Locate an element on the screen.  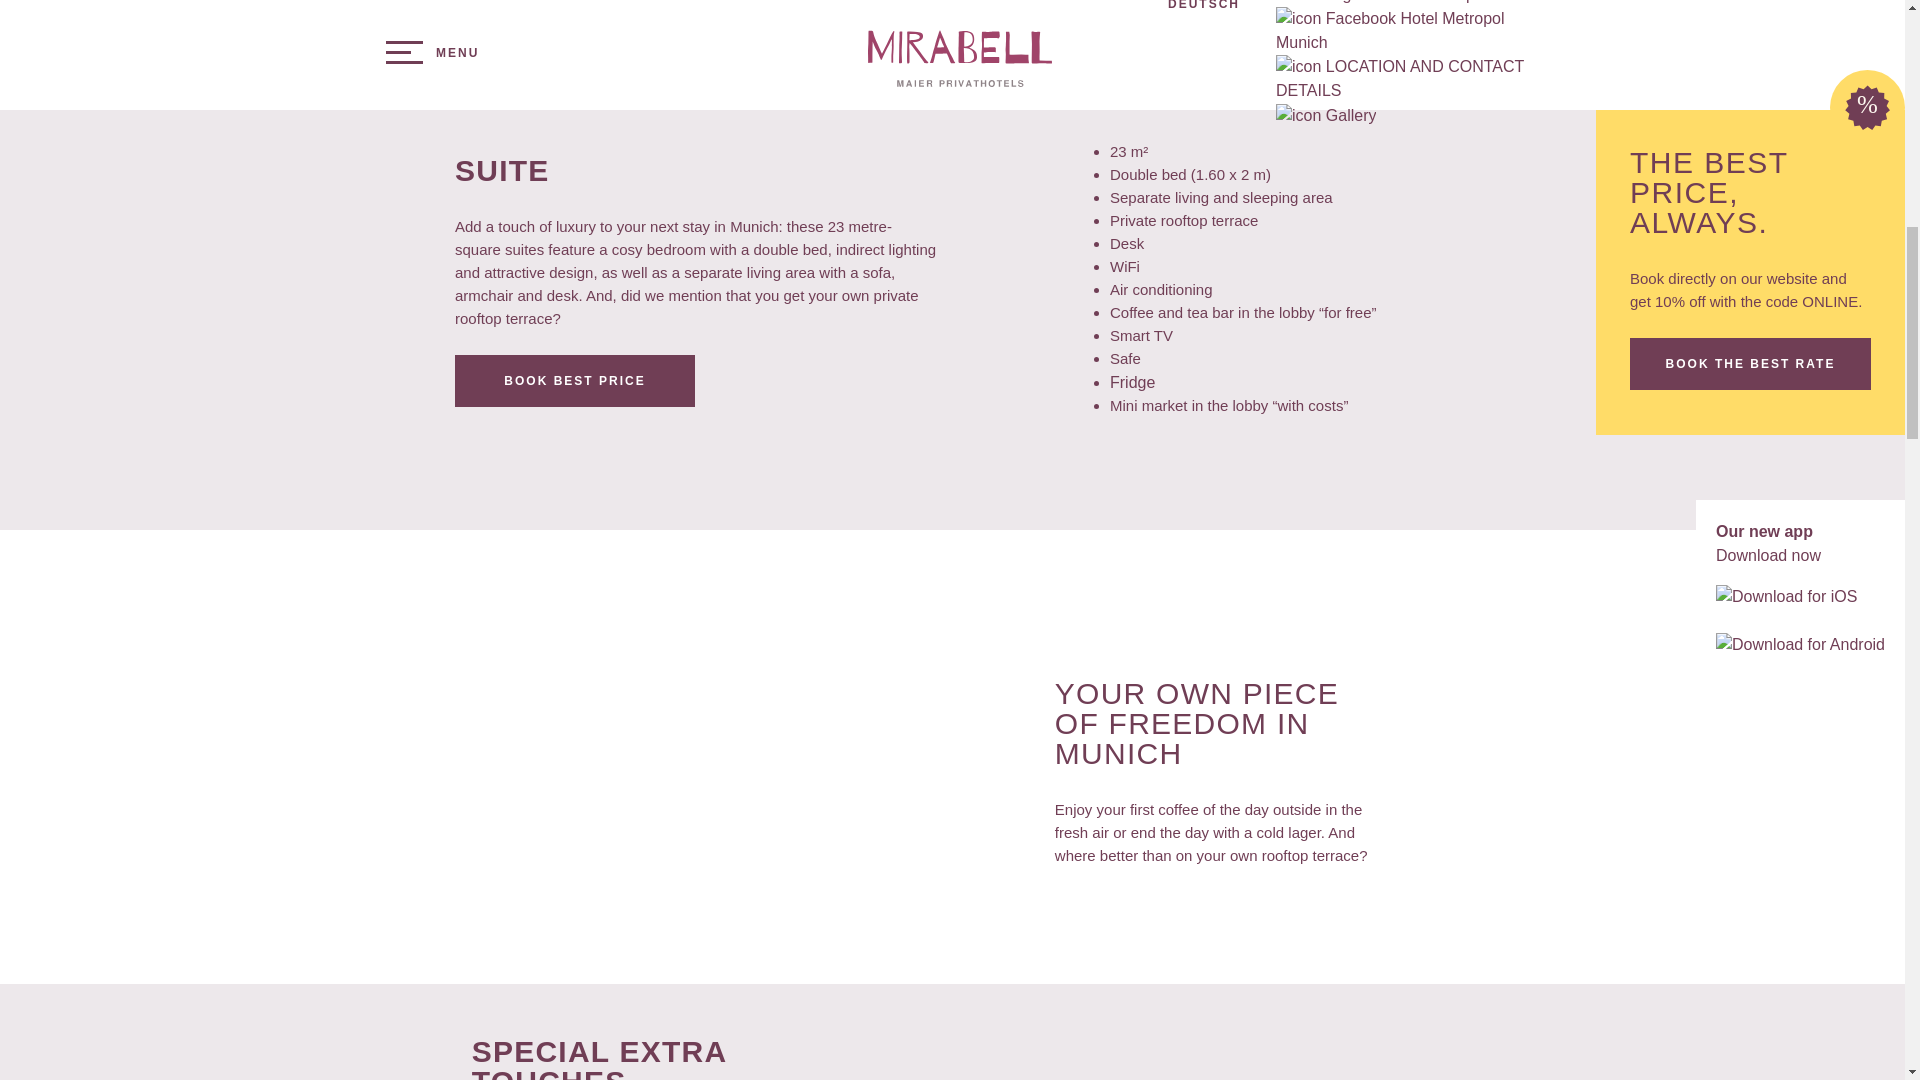
Arrival is located at coordinates (757, 1028).